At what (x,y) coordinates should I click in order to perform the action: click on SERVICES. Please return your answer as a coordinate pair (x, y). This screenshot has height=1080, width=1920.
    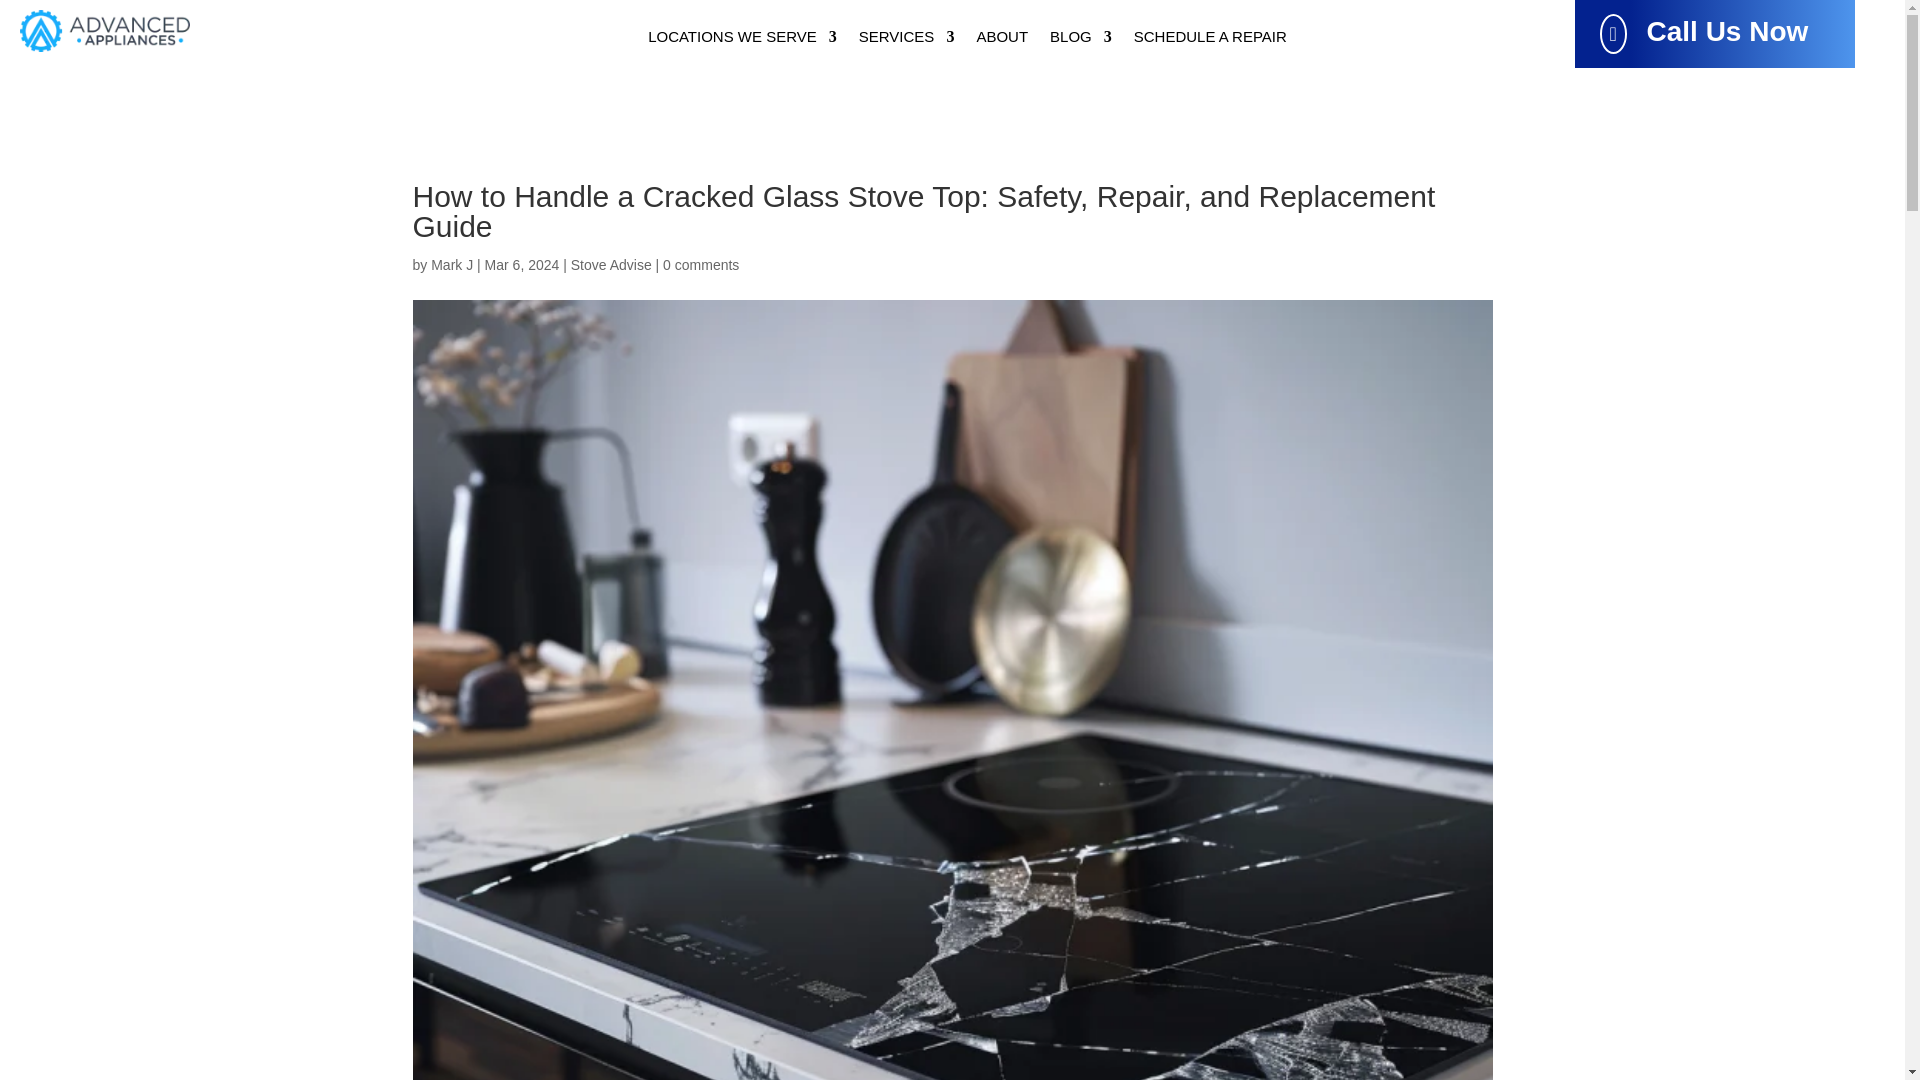
    Looking at the image, I should click on (906, 40).